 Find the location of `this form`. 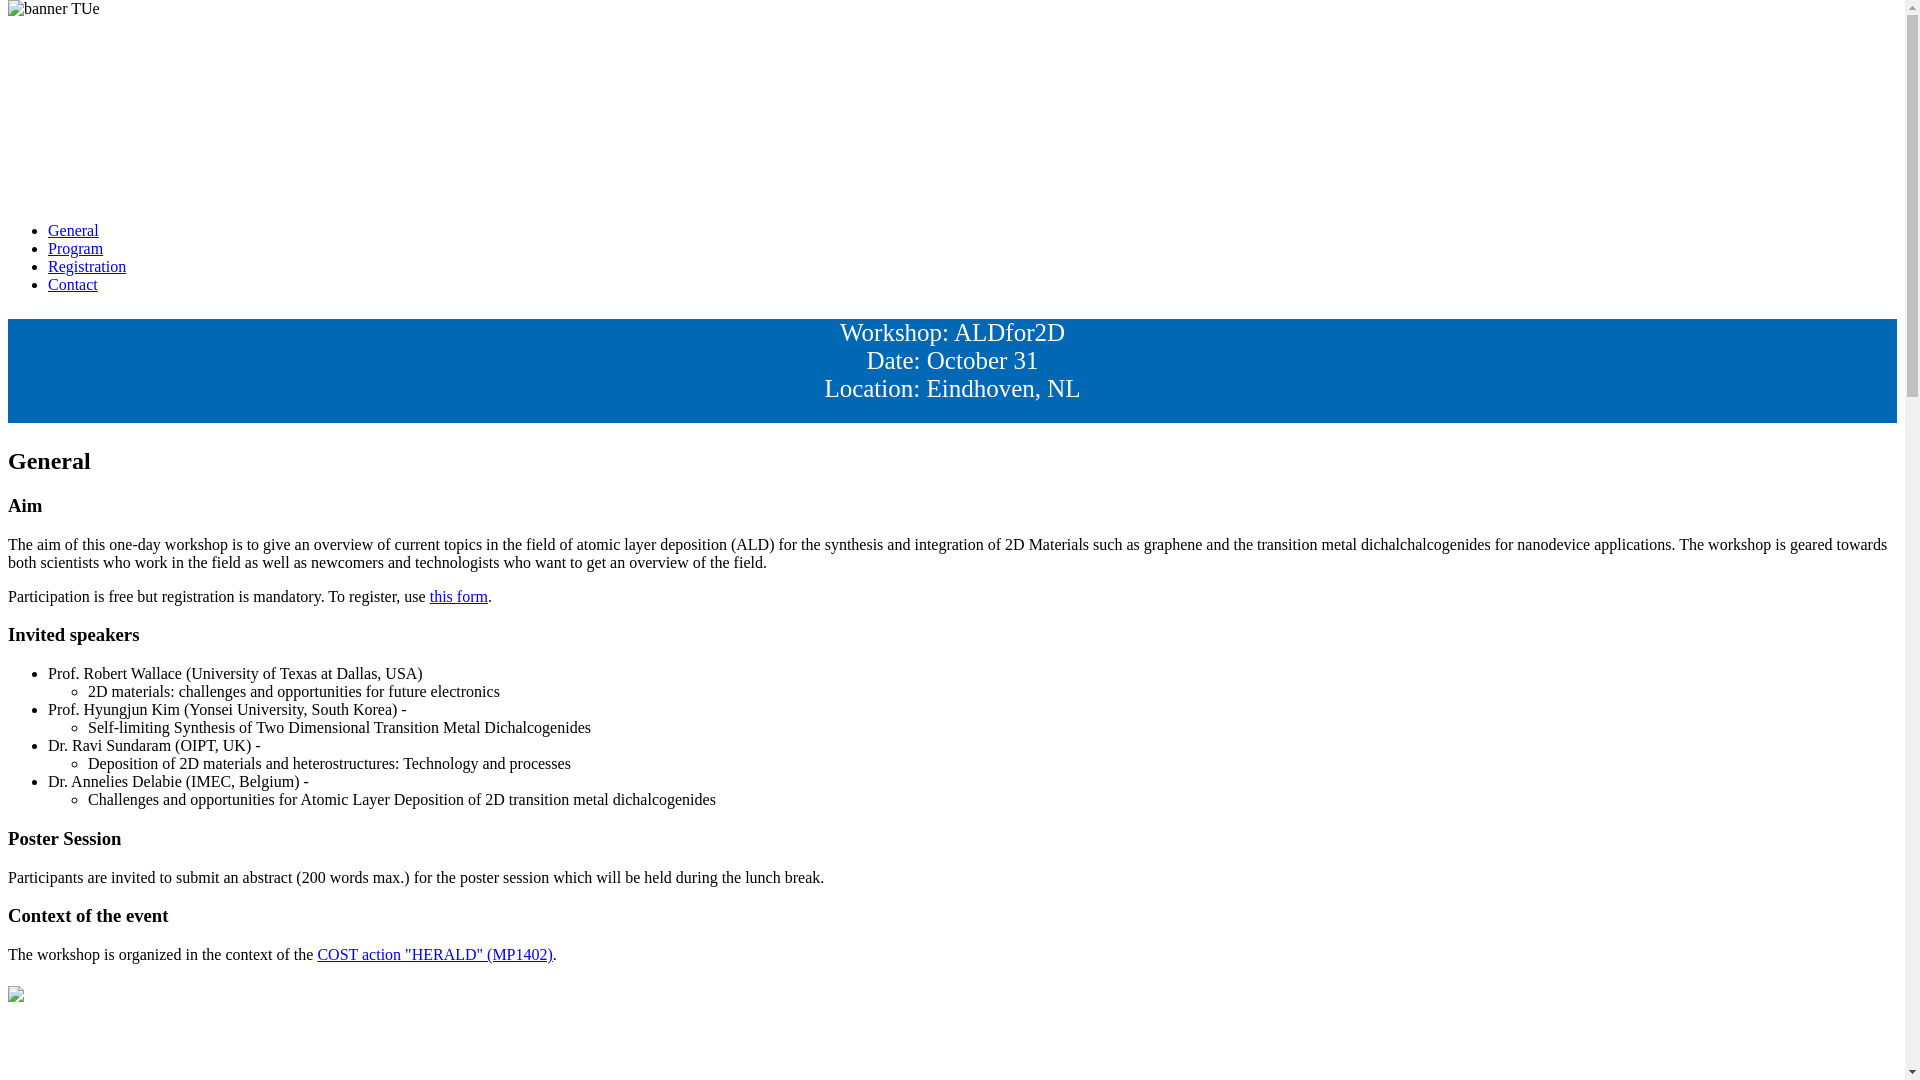

this form is located at coordinates (458, 596).